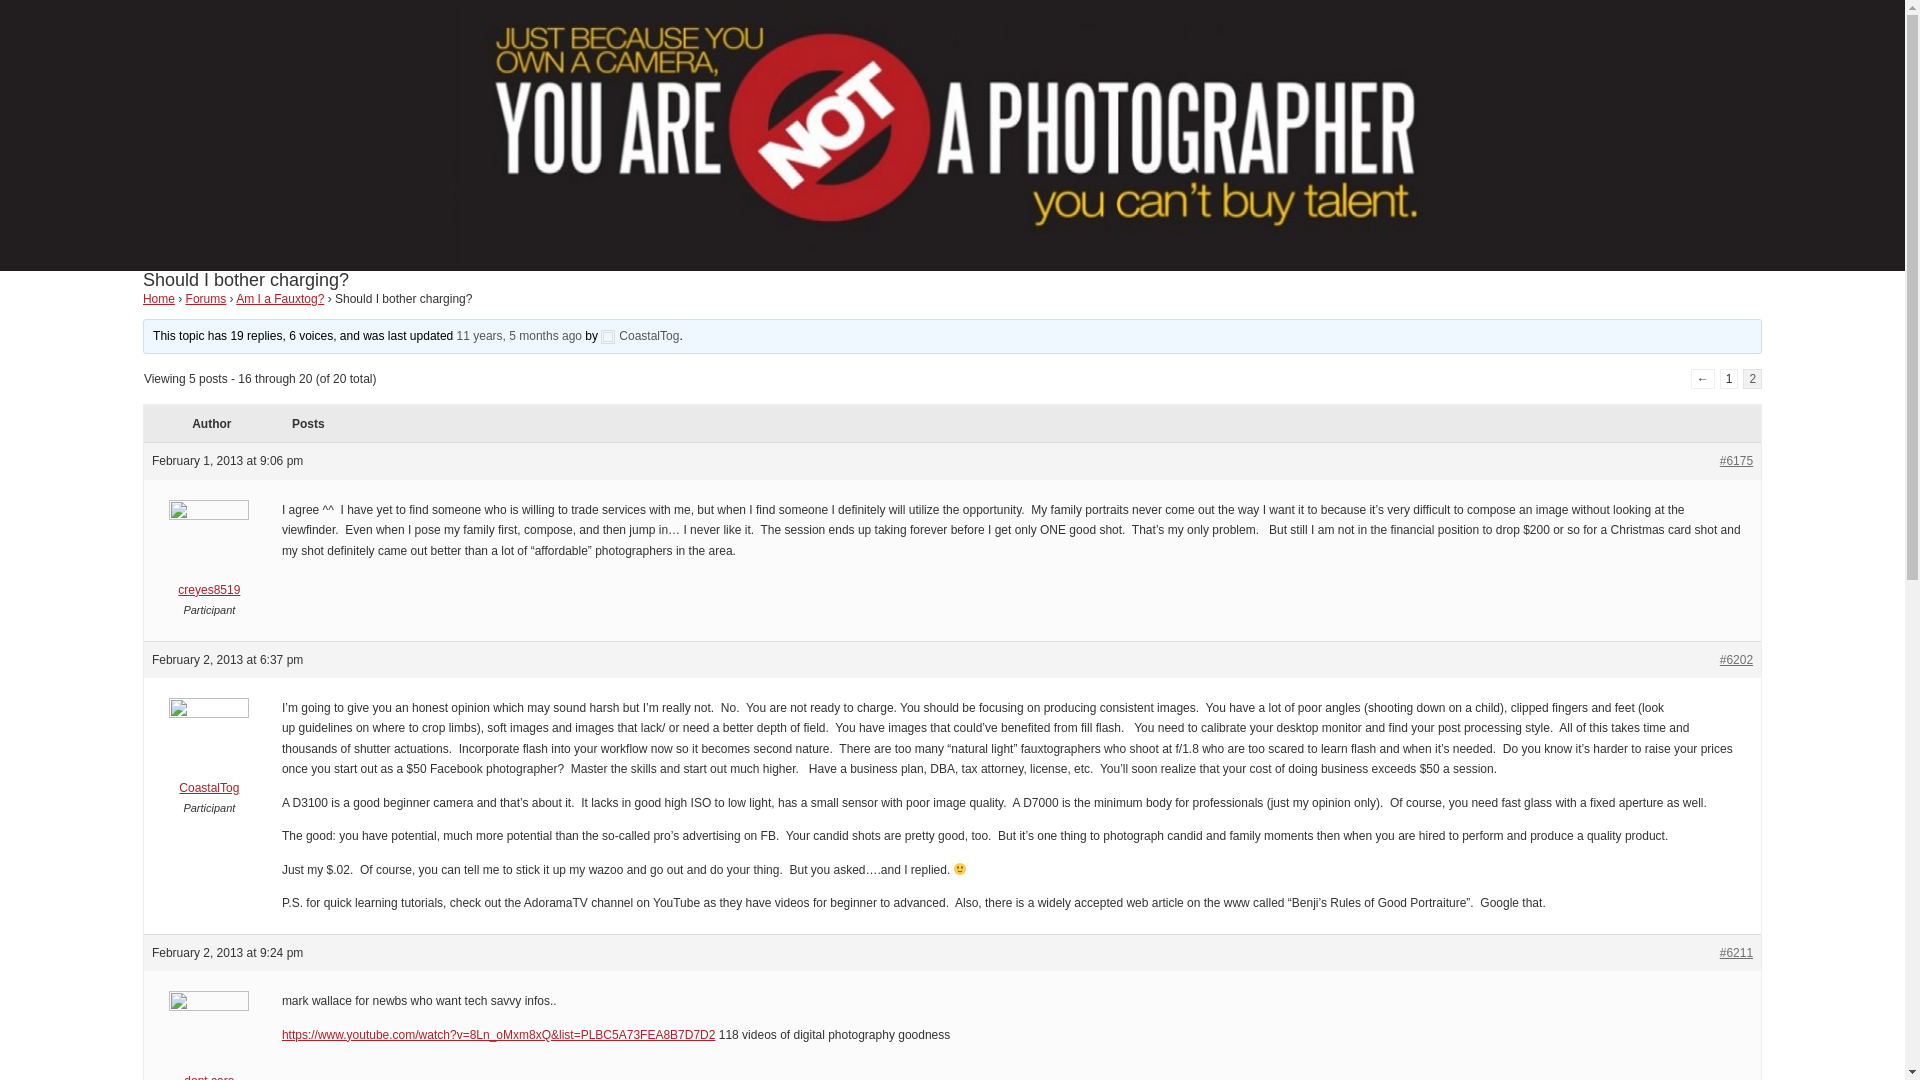 The width and height of the screenshot is (1920, 1080). I want to click on Am I a Fauxtog?, so click(280, 298).